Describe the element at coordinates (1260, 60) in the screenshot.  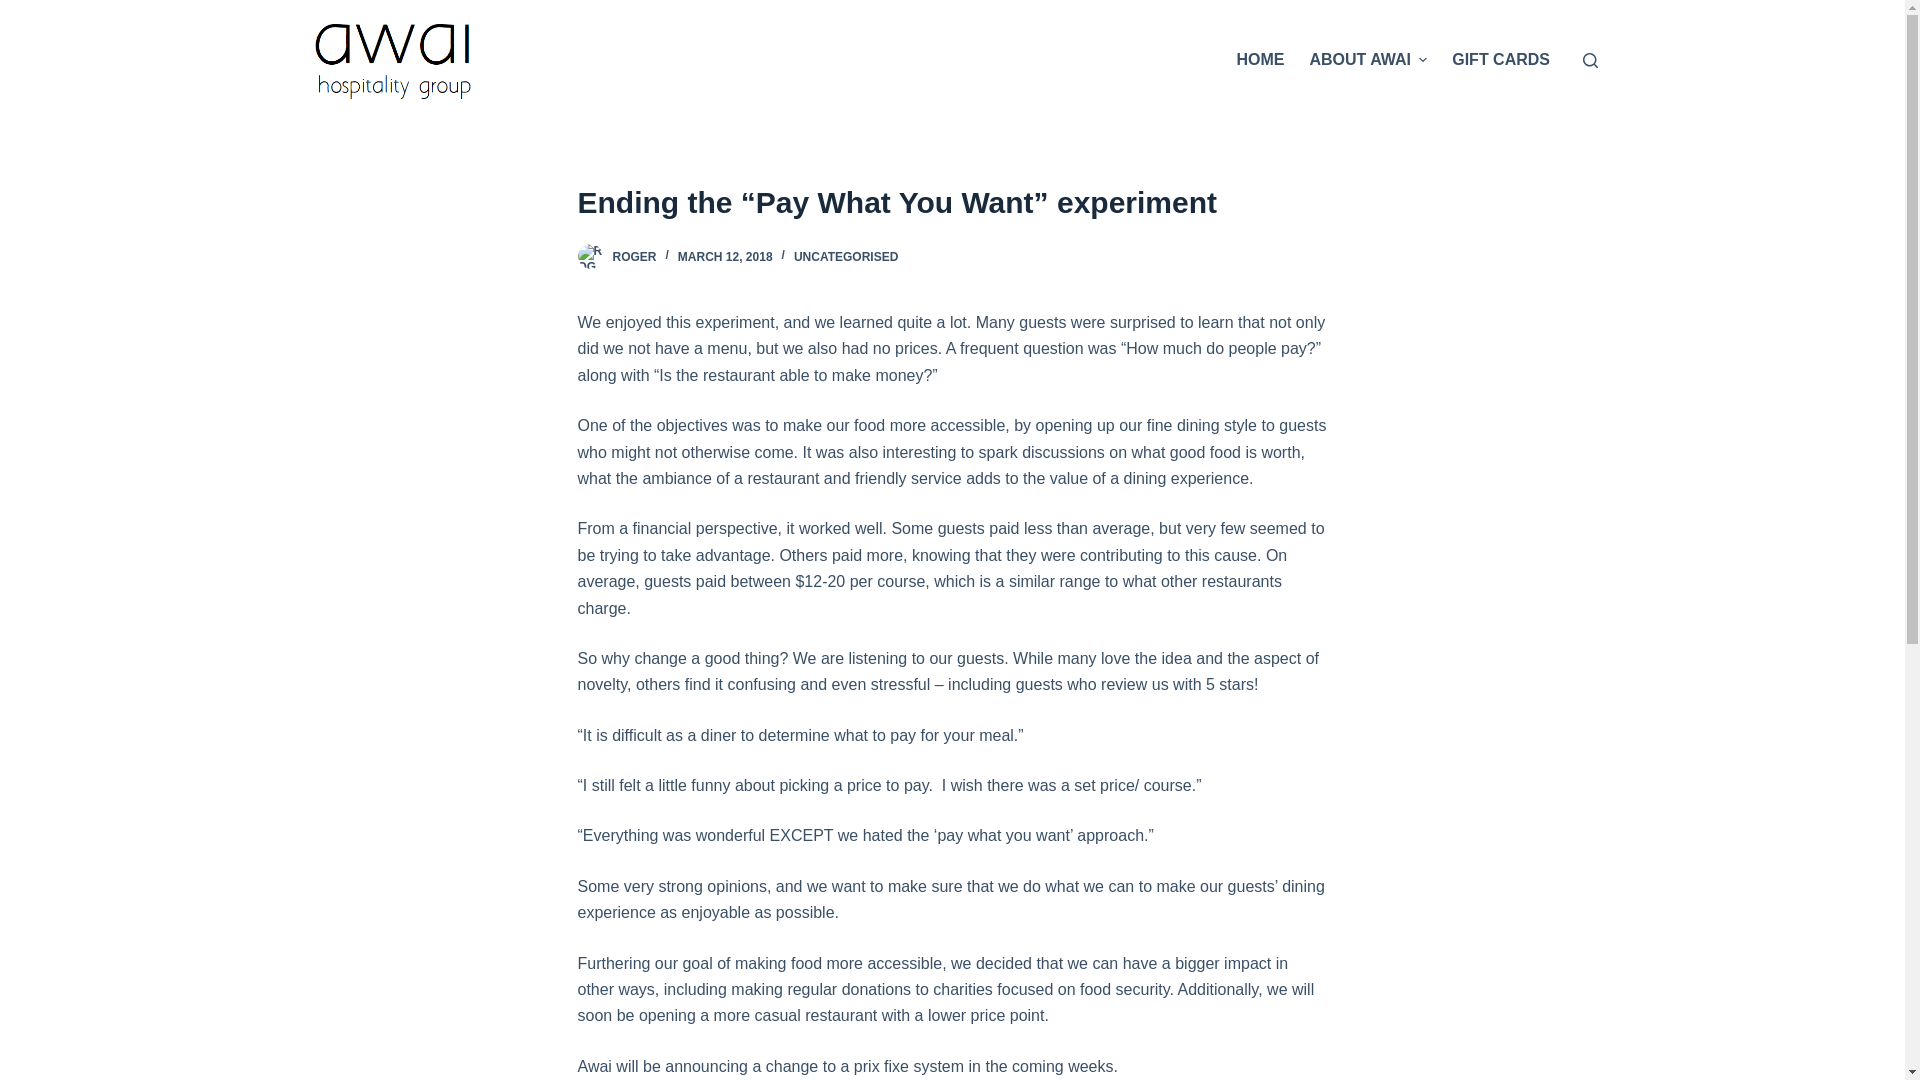
I see `HOME` at that location.